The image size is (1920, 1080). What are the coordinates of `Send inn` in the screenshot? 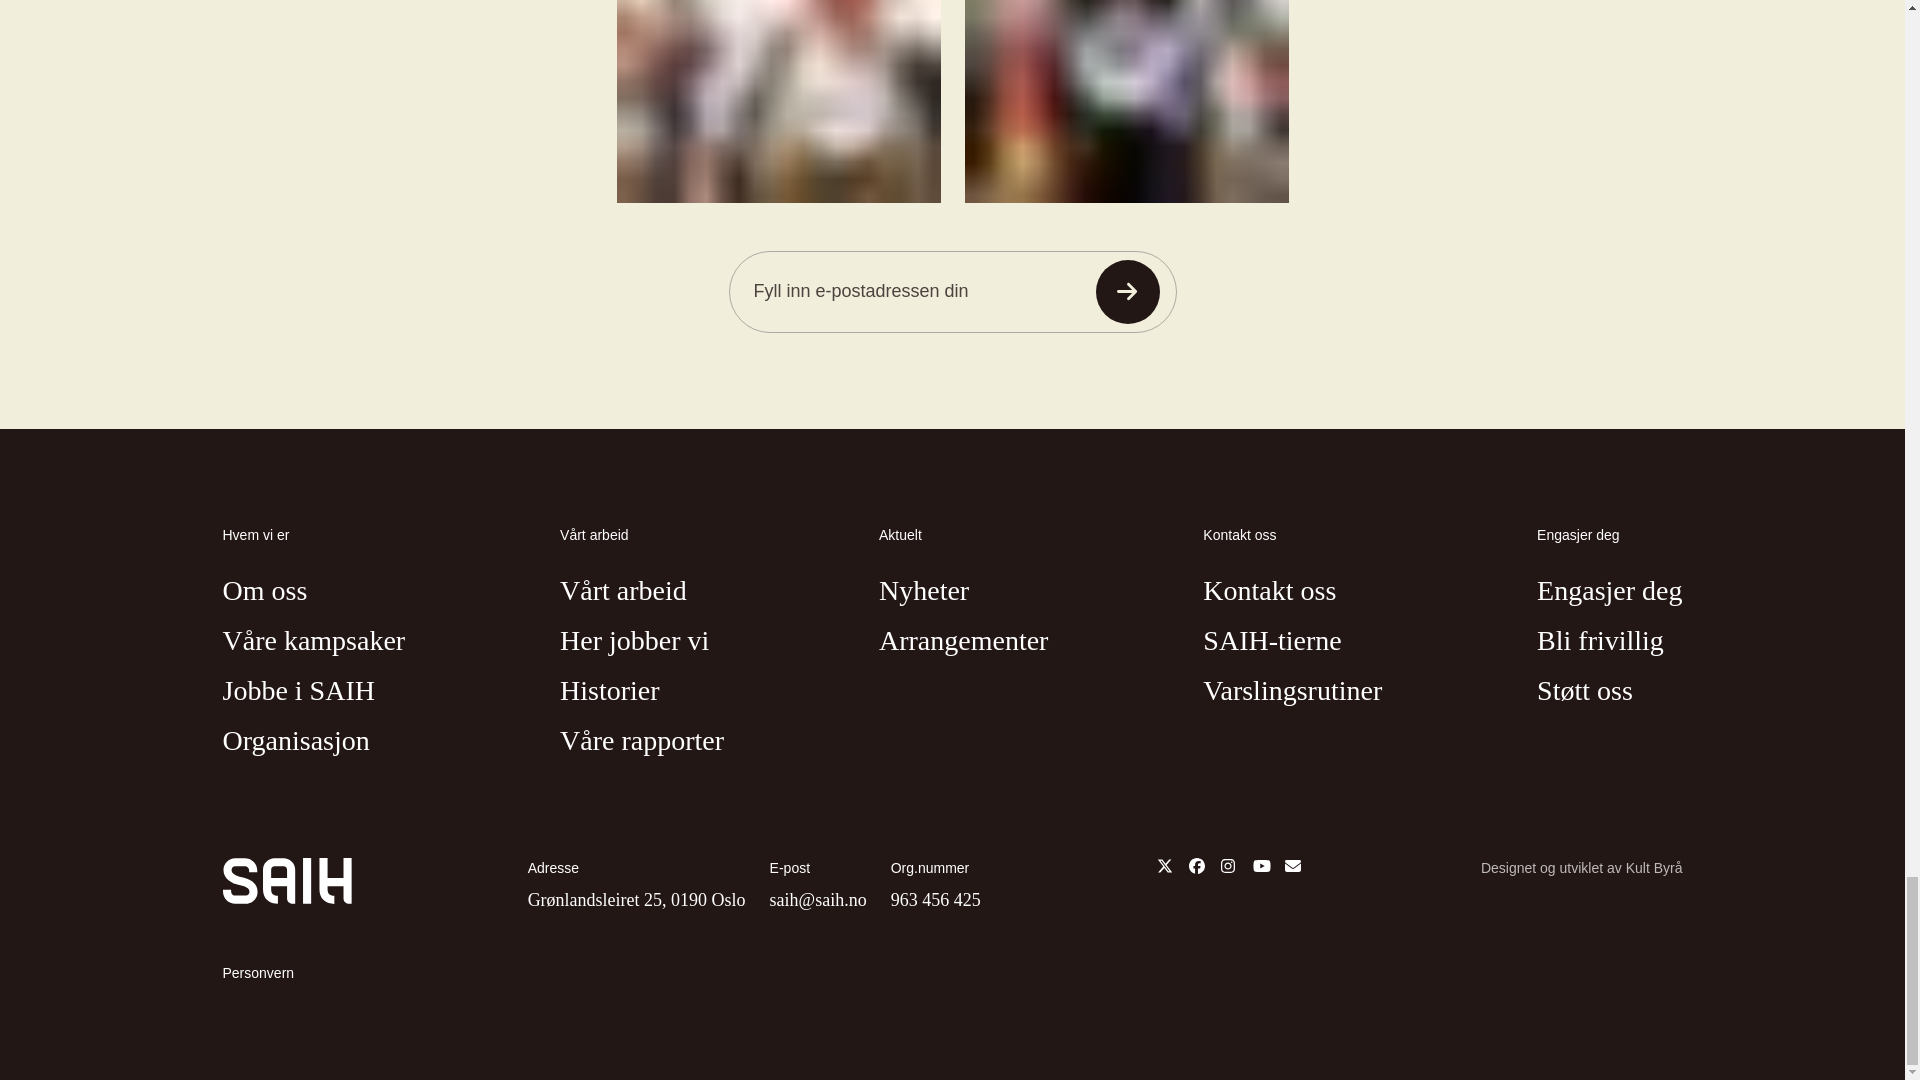 It's located at (1128, 292).